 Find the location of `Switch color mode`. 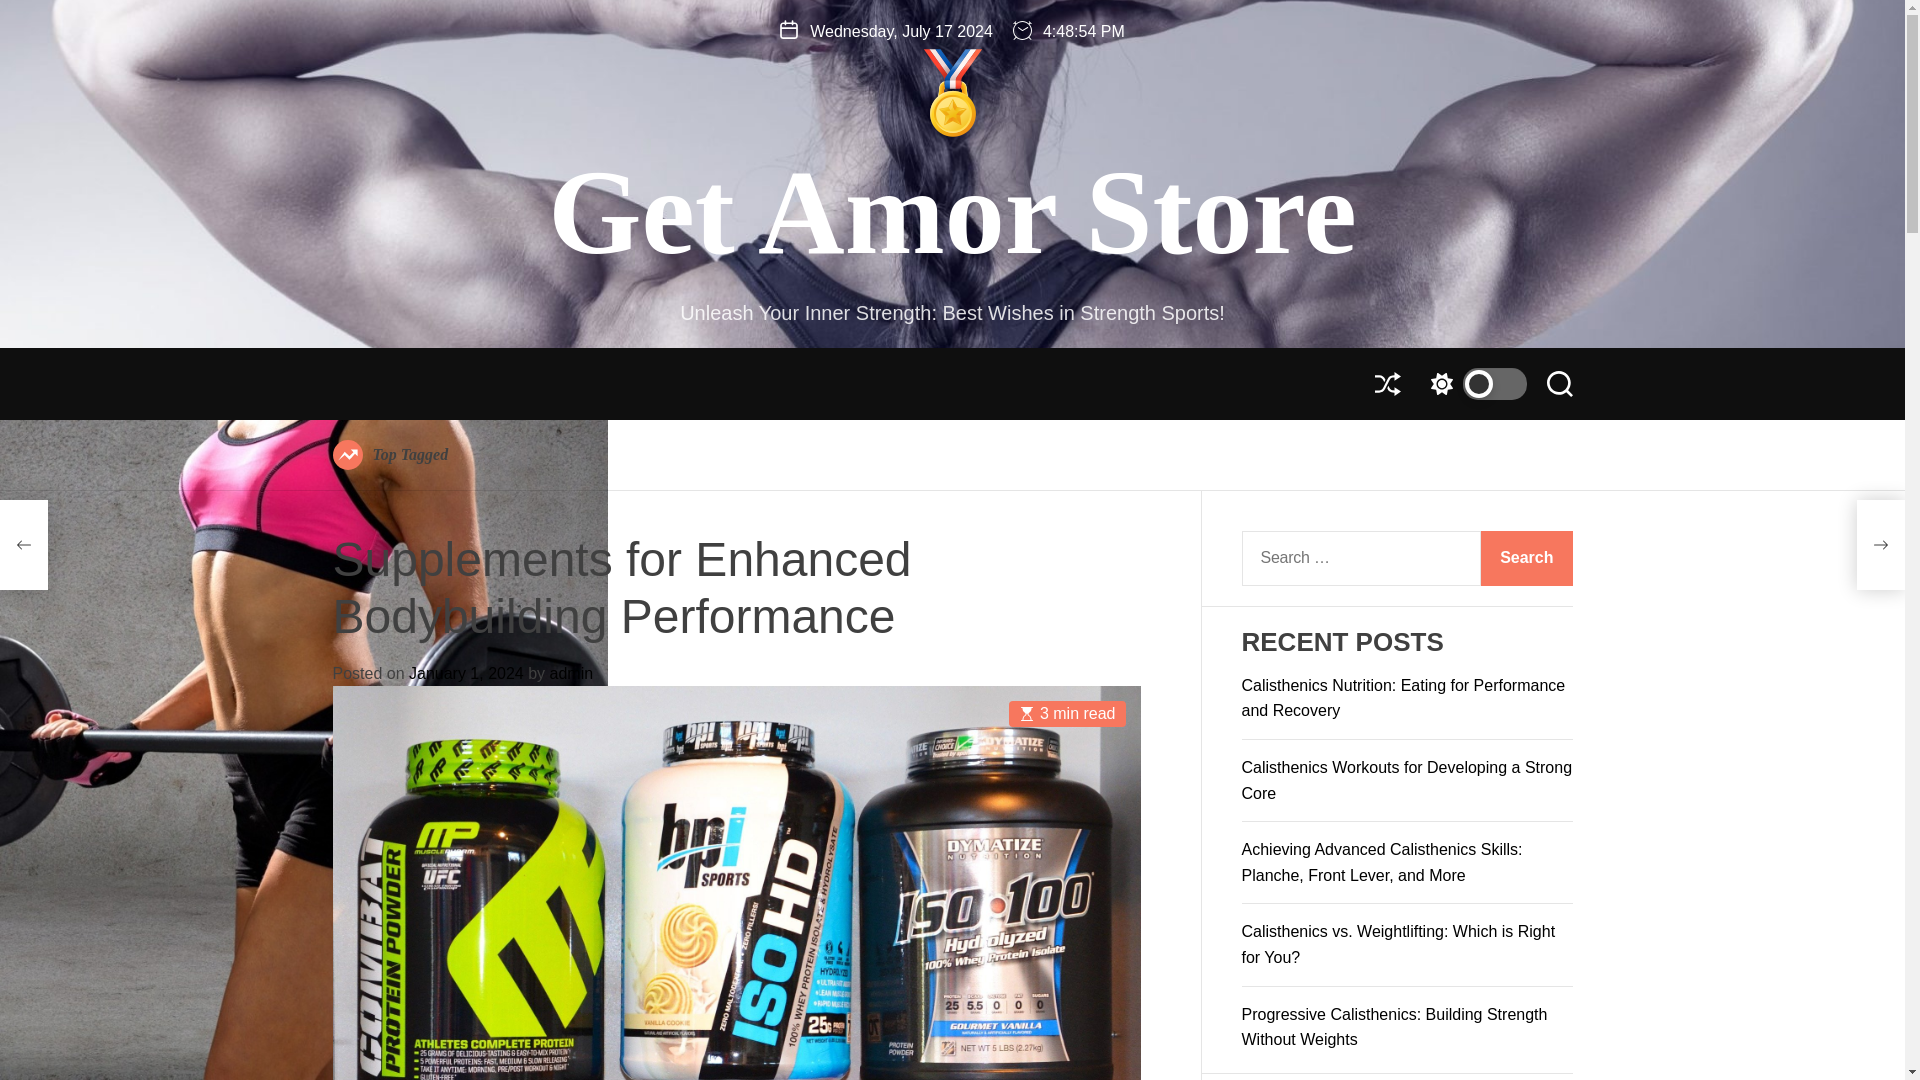

Switch color mode is located at coordinates (1473, 384).